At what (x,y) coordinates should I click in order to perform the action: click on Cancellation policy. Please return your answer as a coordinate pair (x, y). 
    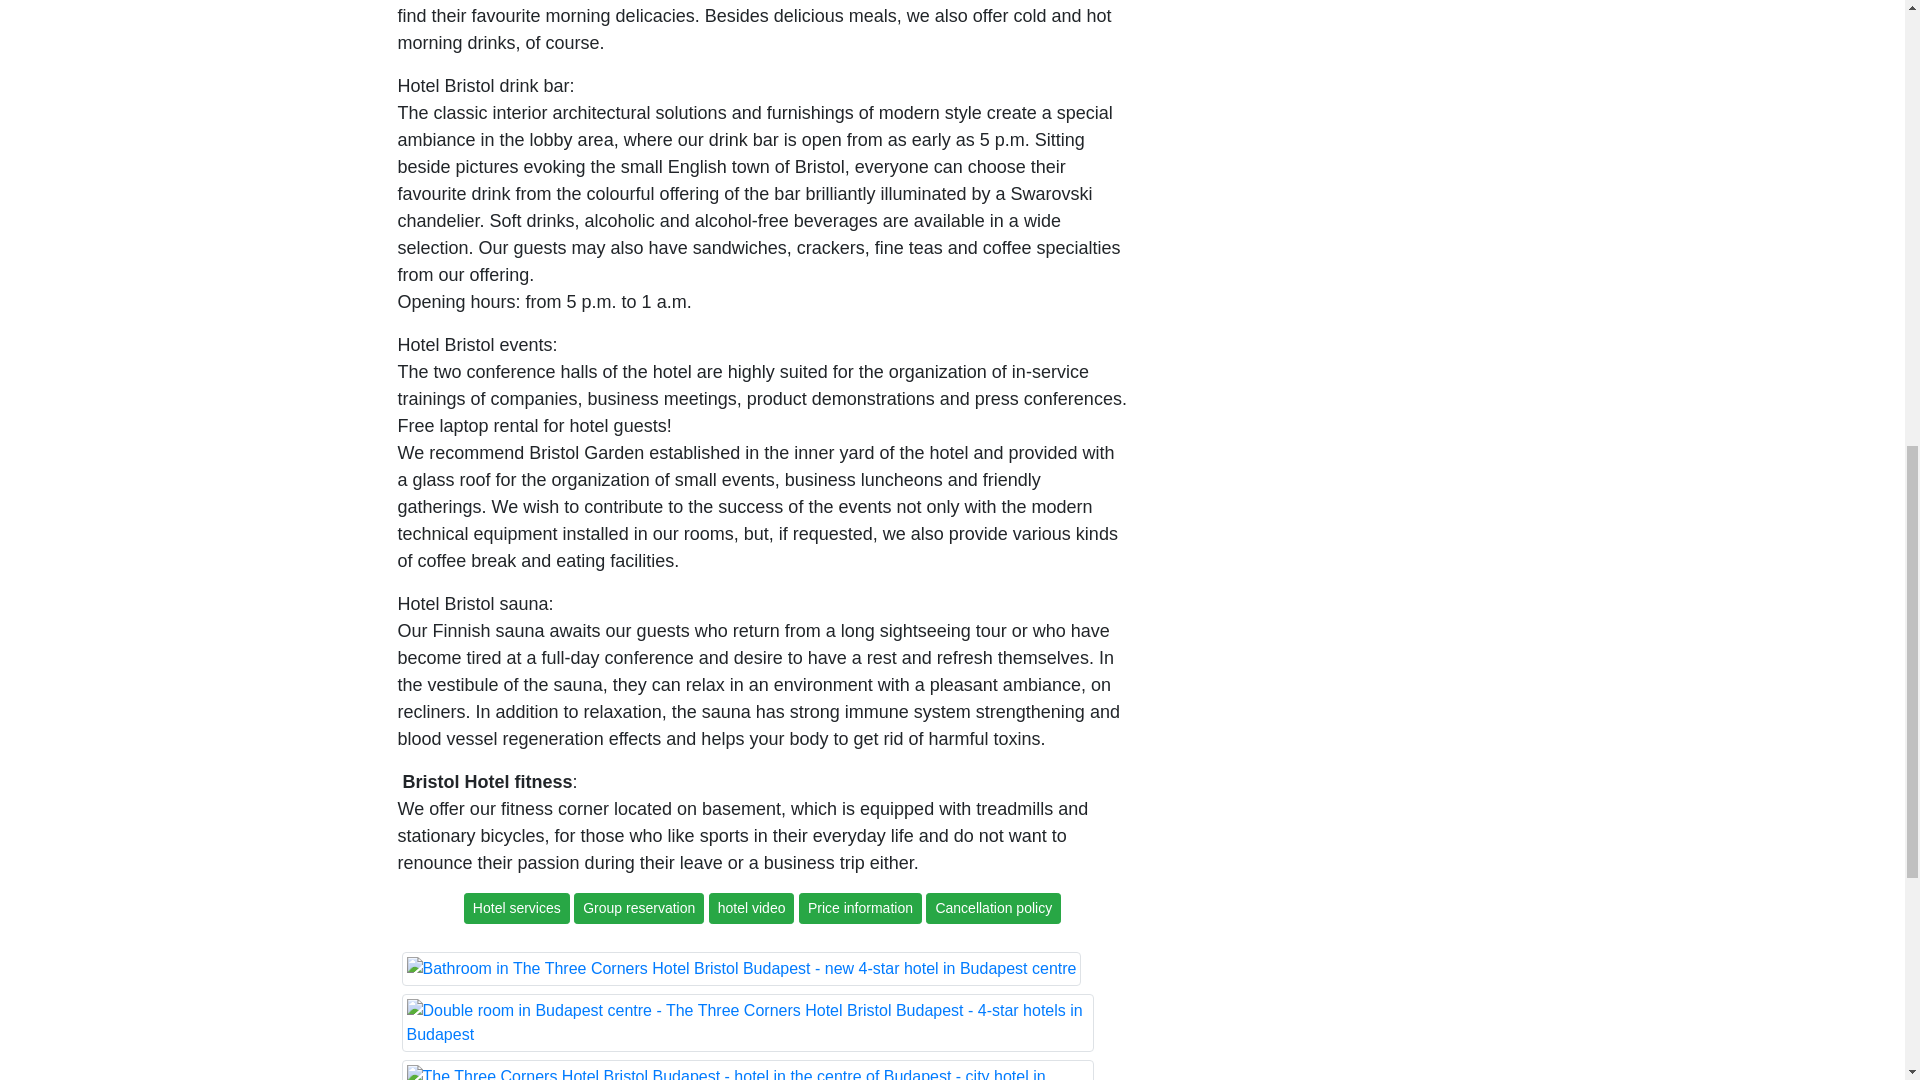
    Looking at the image, I should click on (993, 906).